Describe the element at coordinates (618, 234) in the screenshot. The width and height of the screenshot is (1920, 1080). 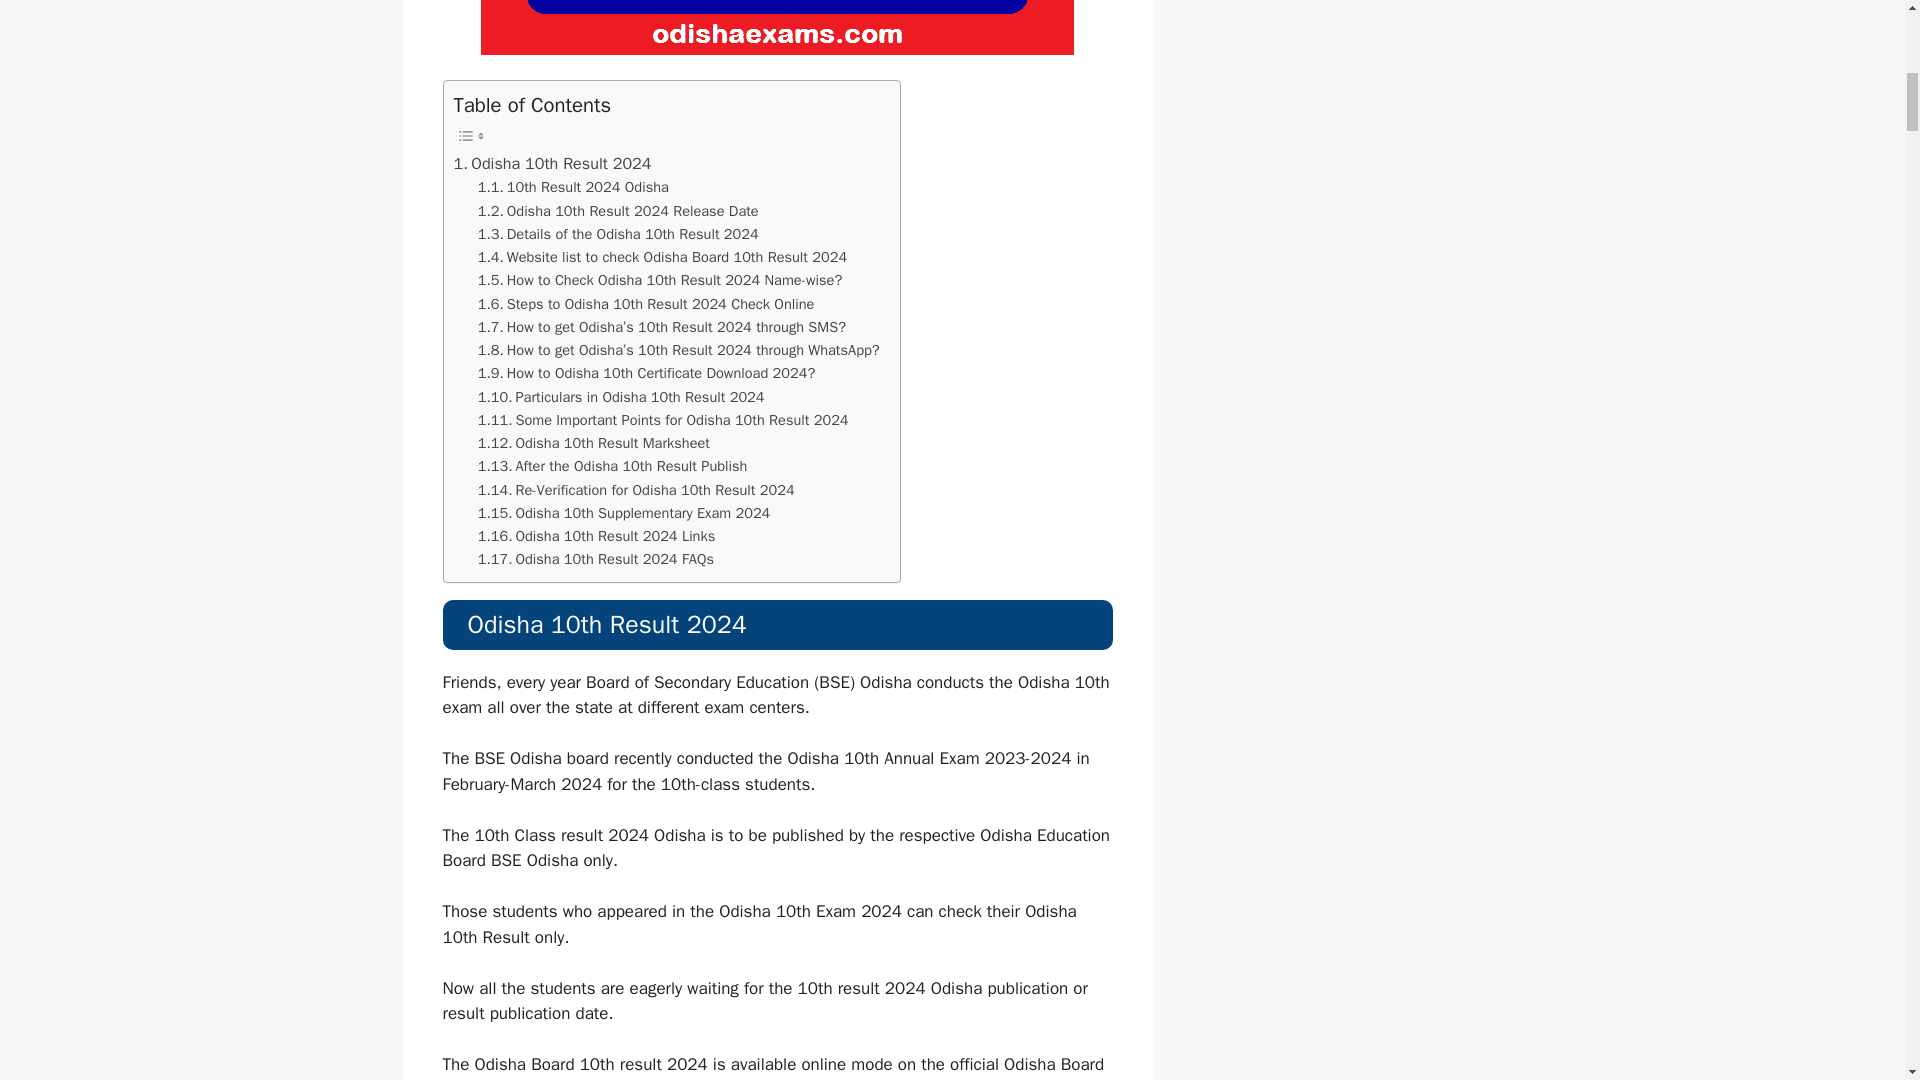
I see `Details of the Odisha 10th Result 2024` at that location.